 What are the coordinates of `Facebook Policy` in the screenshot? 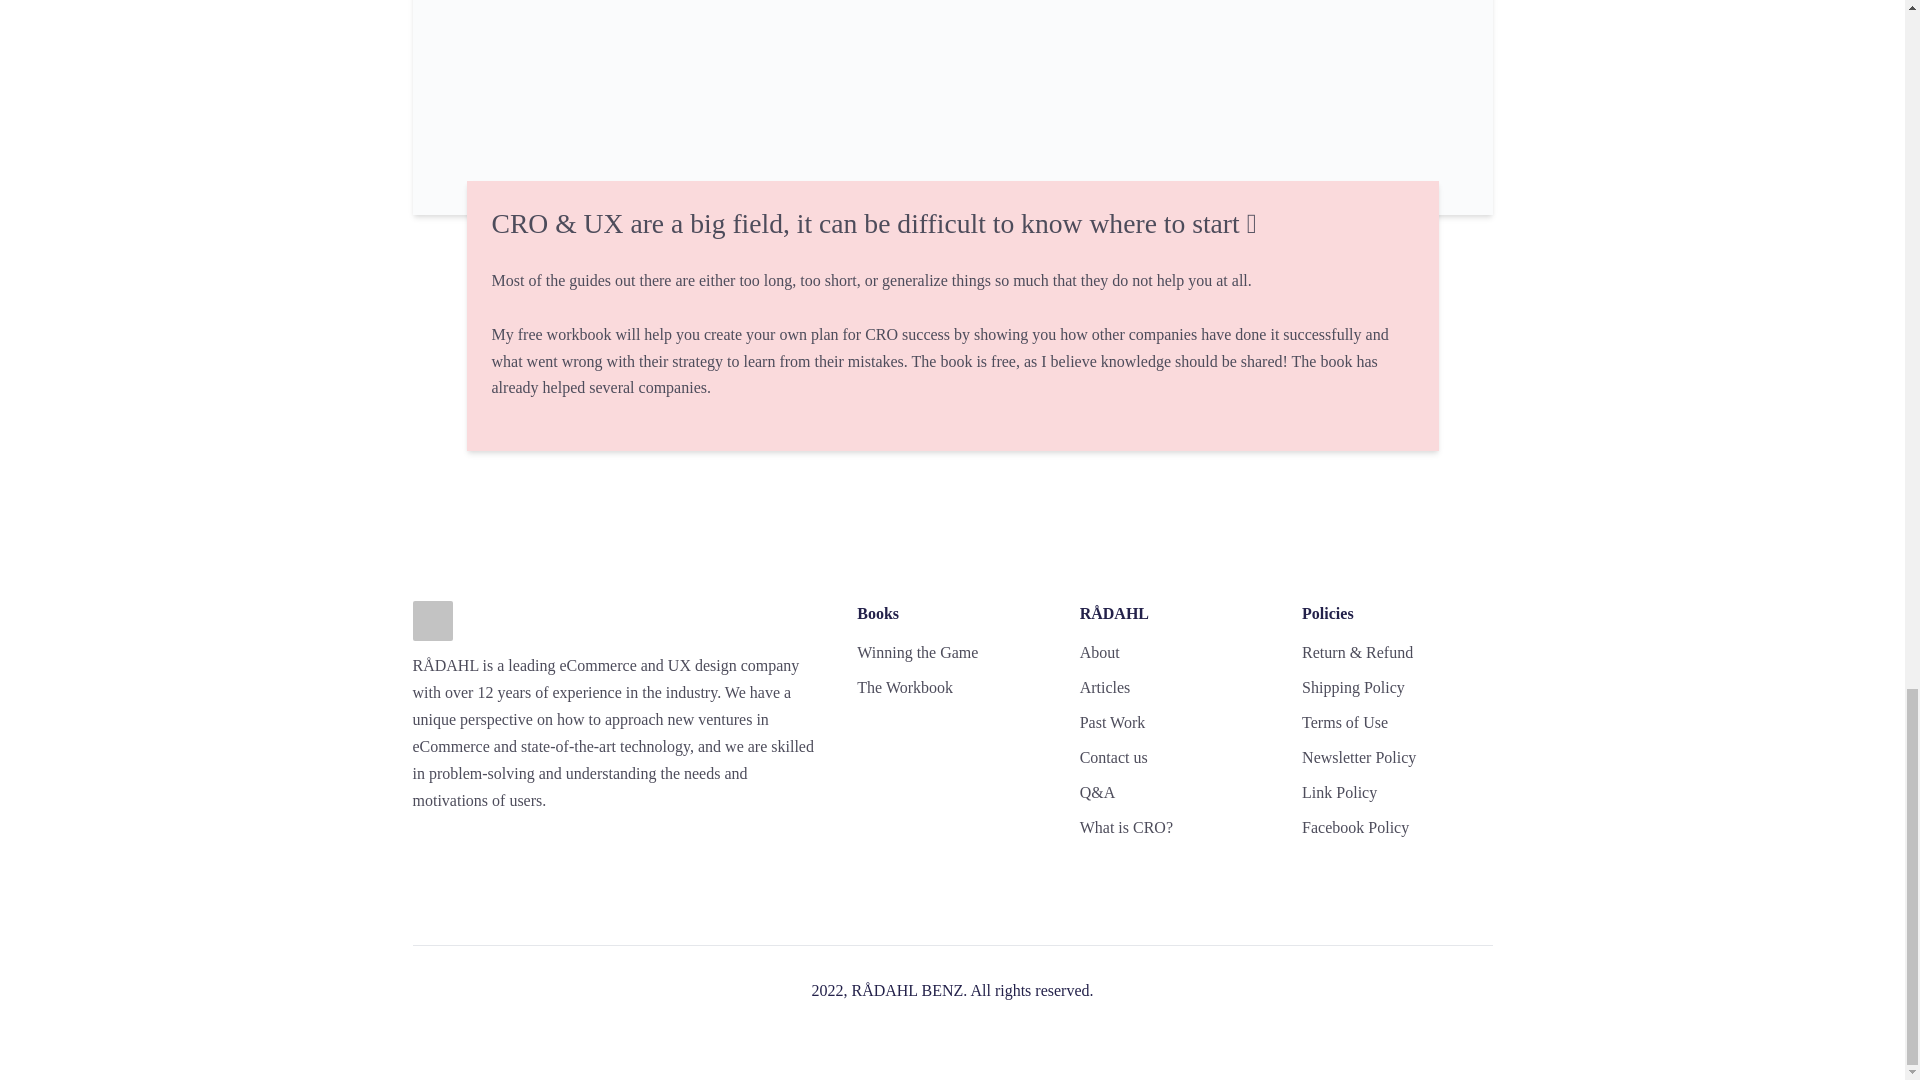 It's located at (1355, 828).